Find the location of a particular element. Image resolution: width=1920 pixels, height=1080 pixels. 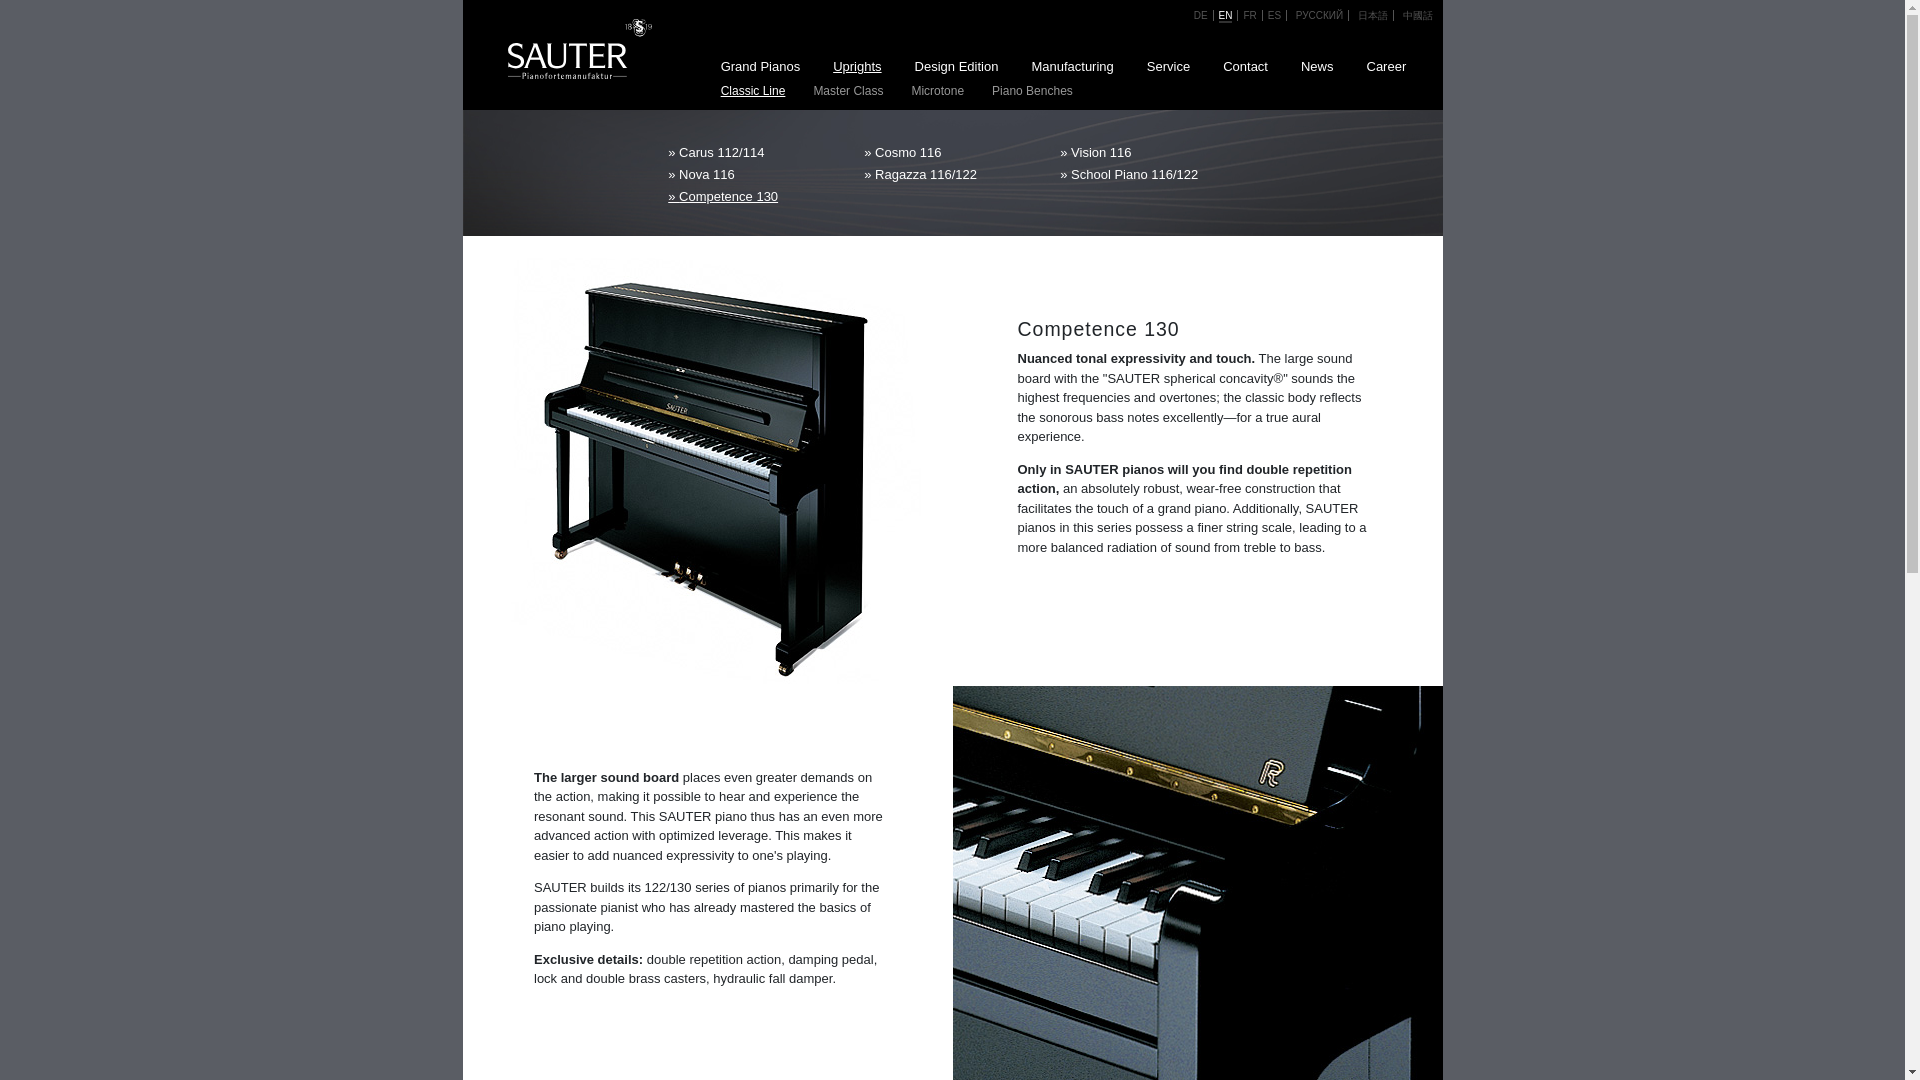

Career is located at coordinates (1386, 67).